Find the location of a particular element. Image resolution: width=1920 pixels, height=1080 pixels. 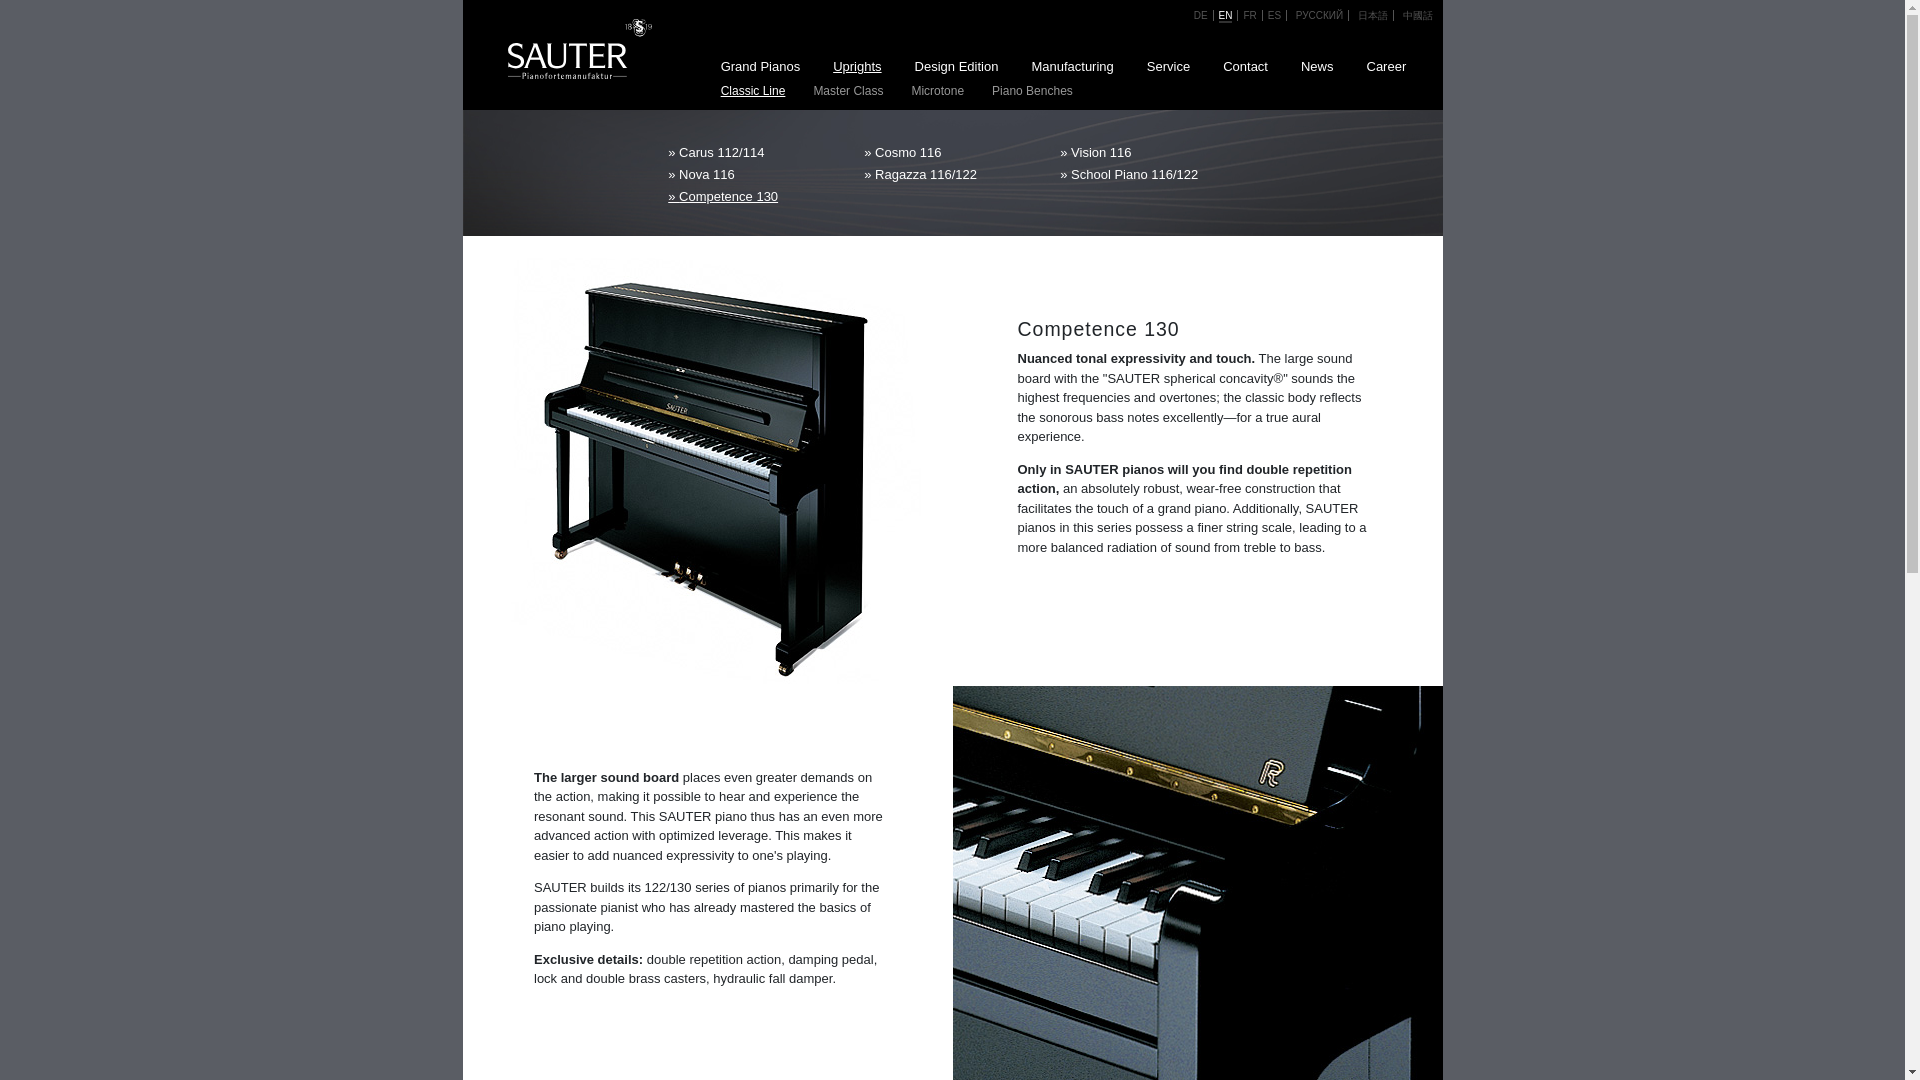

Career is located at coordinates (1386, 67).